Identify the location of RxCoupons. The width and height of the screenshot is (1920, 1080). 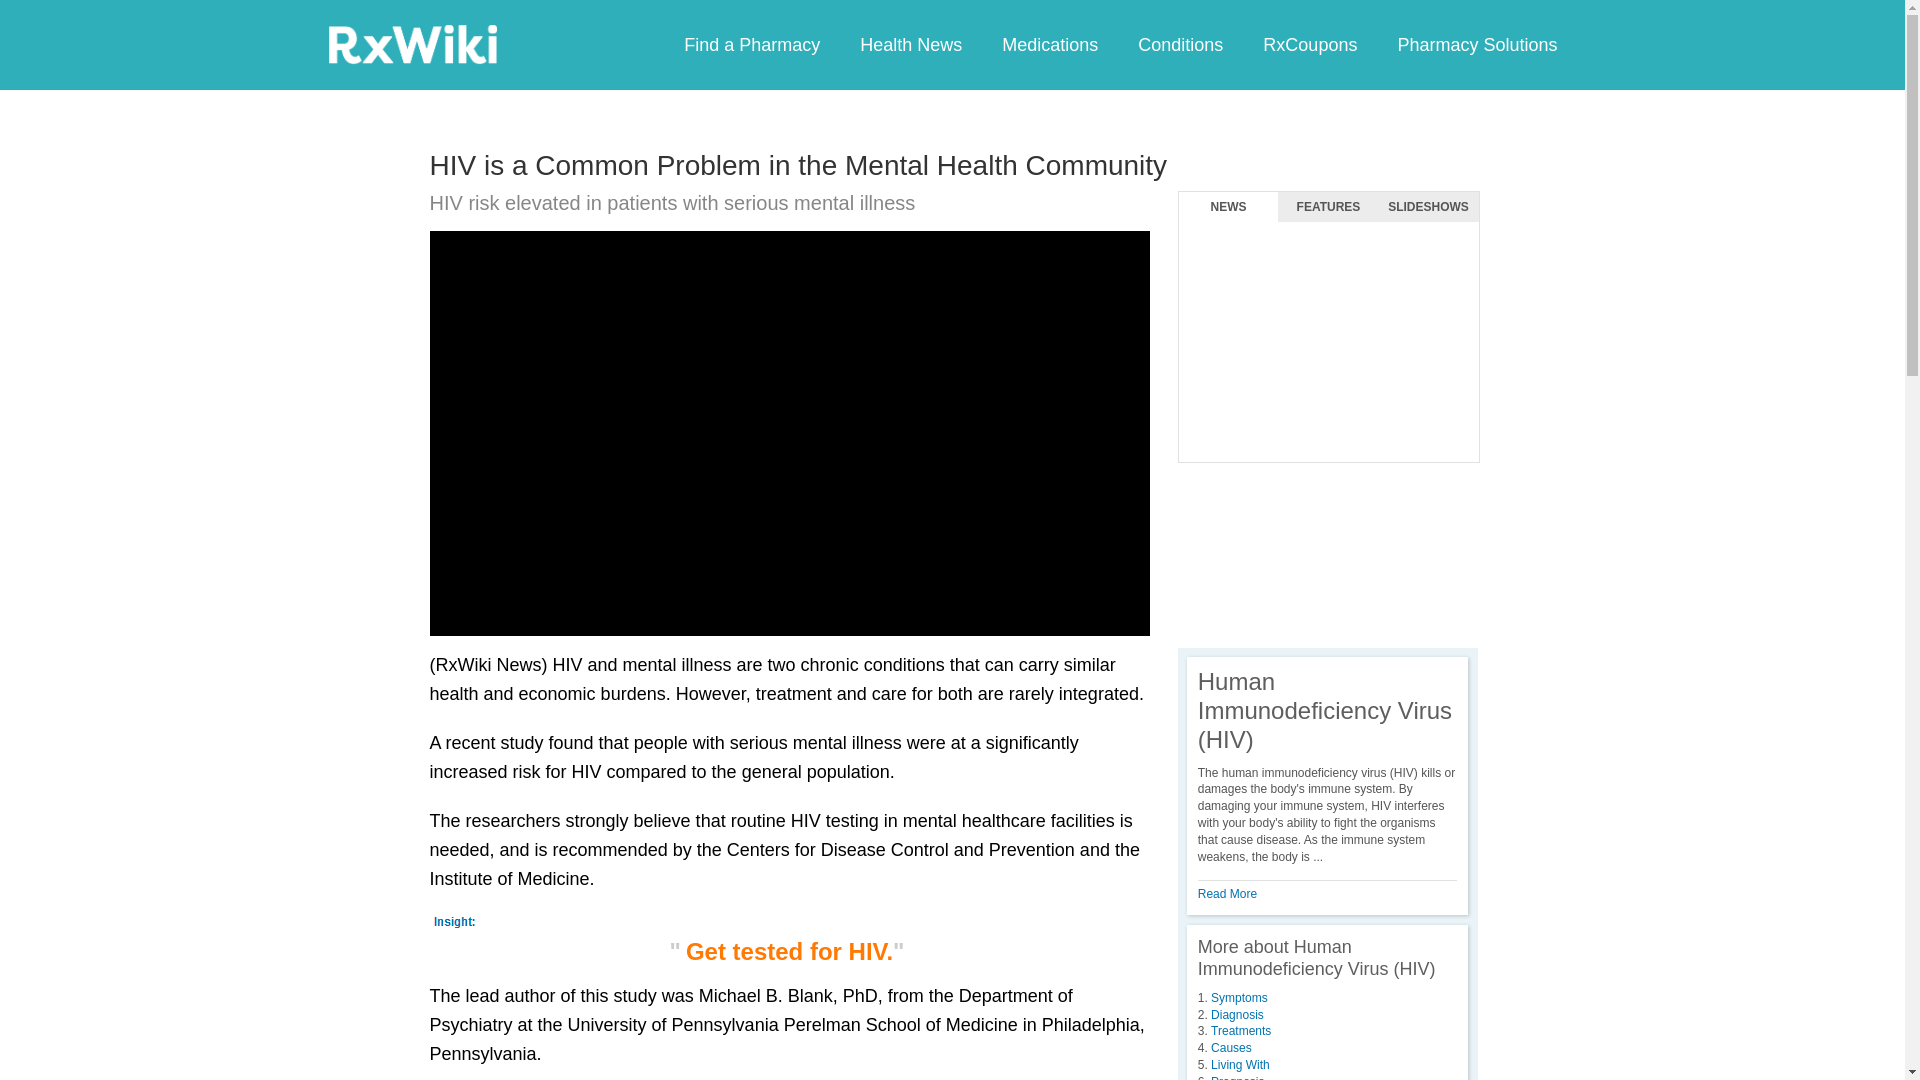
(1309, 44).